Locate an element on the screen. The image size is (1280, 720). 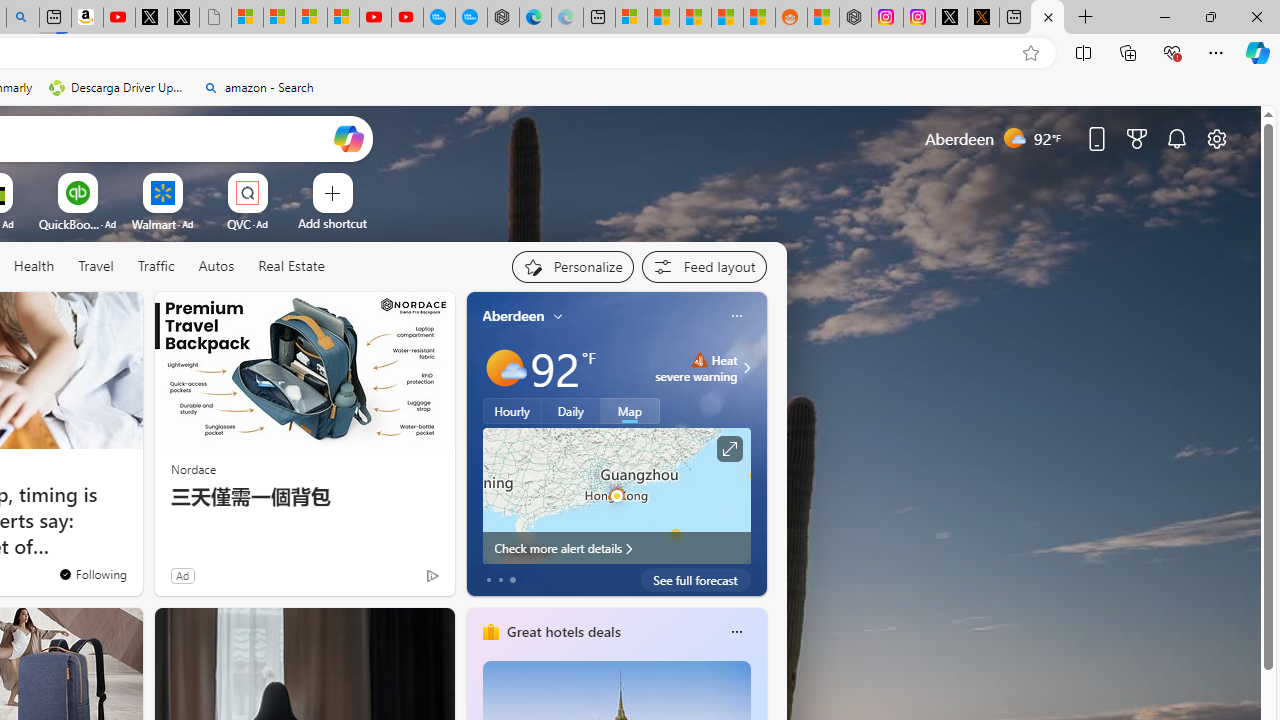
Gloom - YouTube is located at coordinates (374, 18).